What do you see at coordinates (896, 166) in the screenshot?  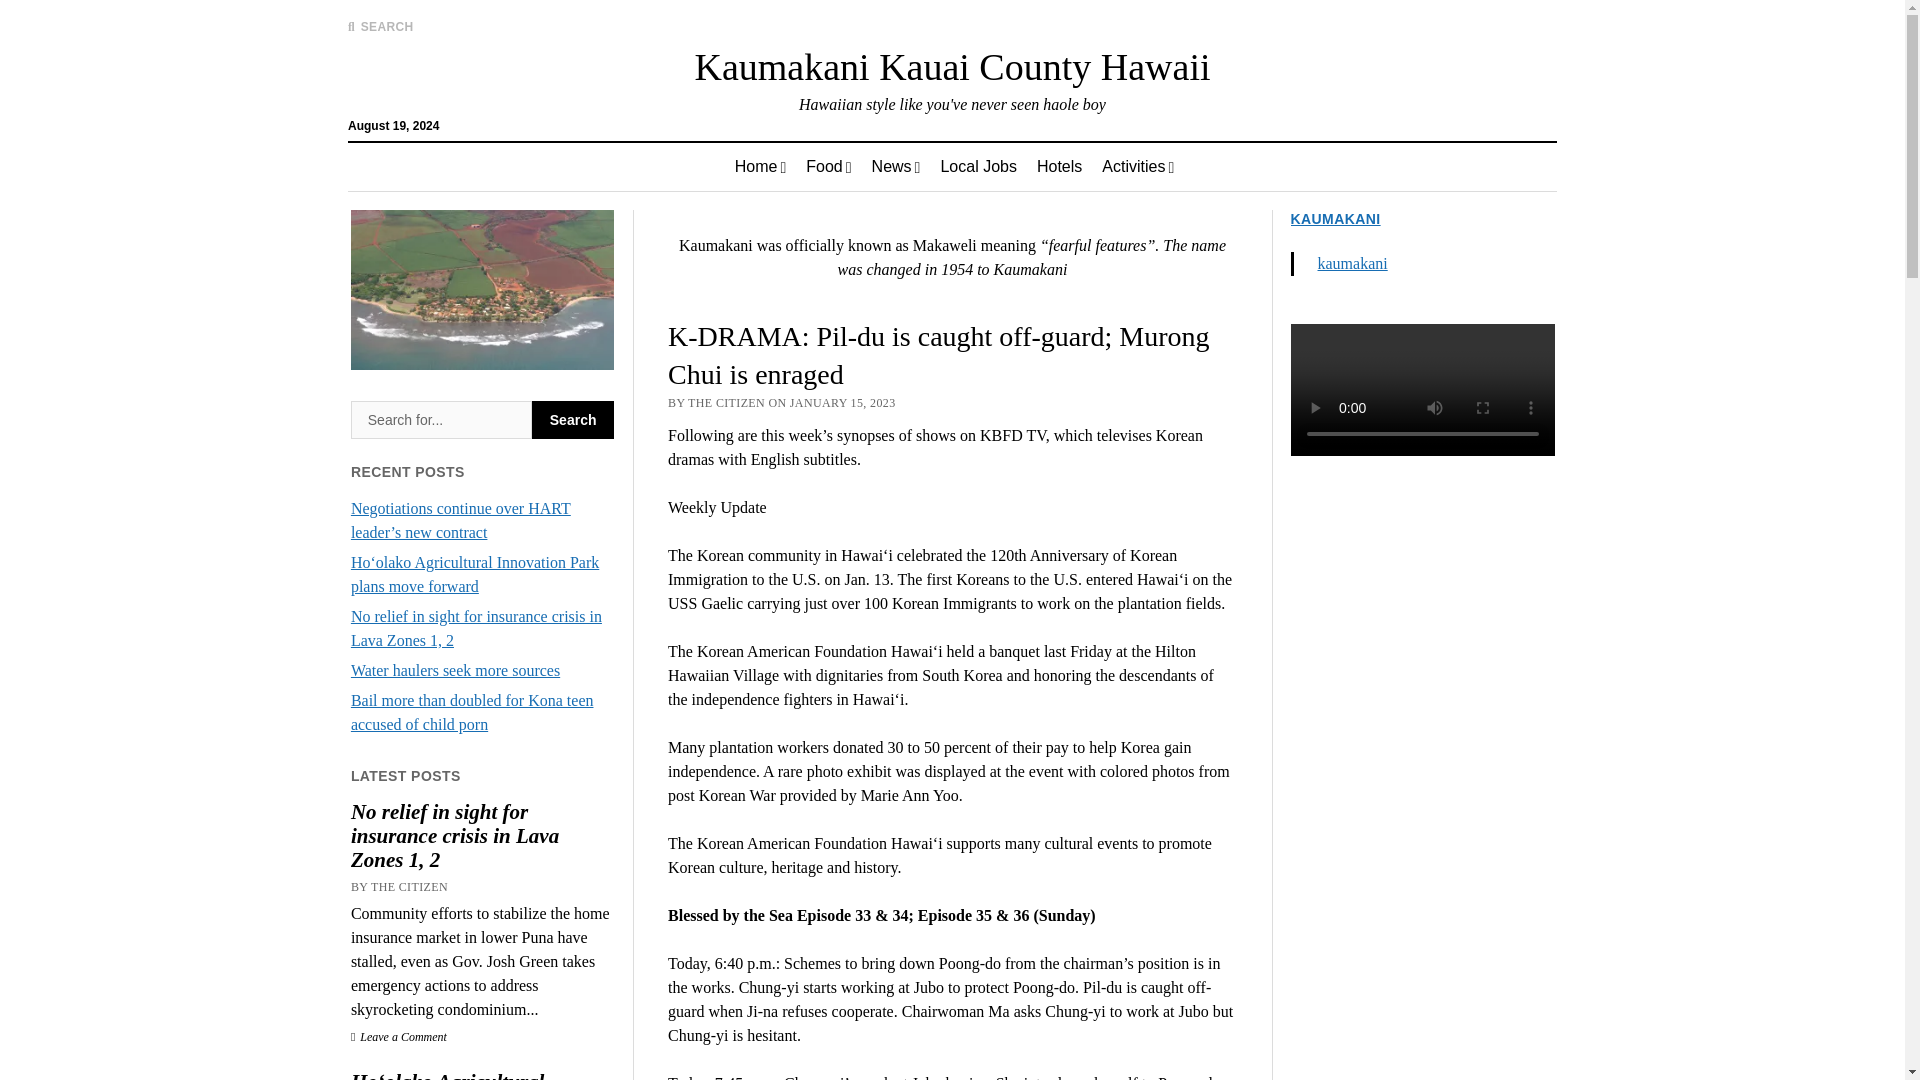 I see `News` at bounding box center [896, 166].